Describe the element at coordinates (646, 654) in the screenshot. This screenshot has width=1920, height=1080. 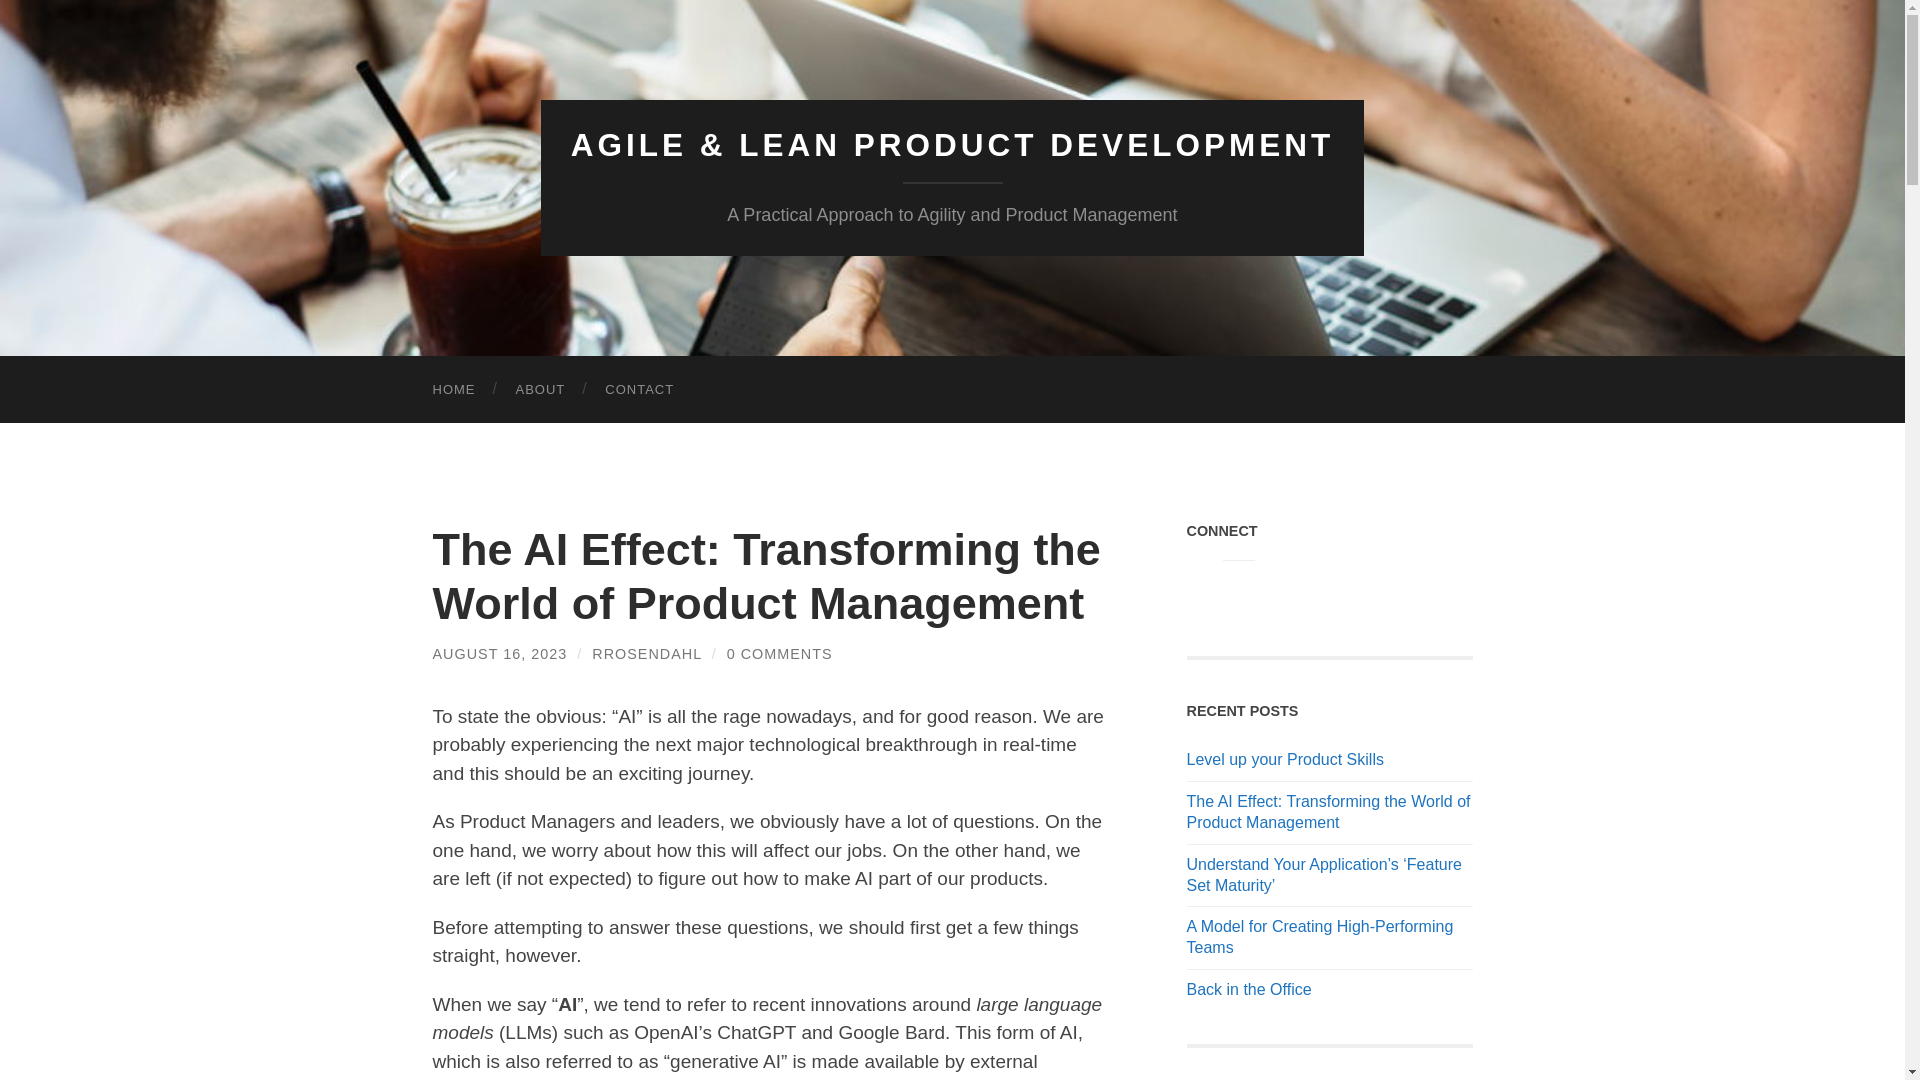
I see `RROSENDAHL` at that location.